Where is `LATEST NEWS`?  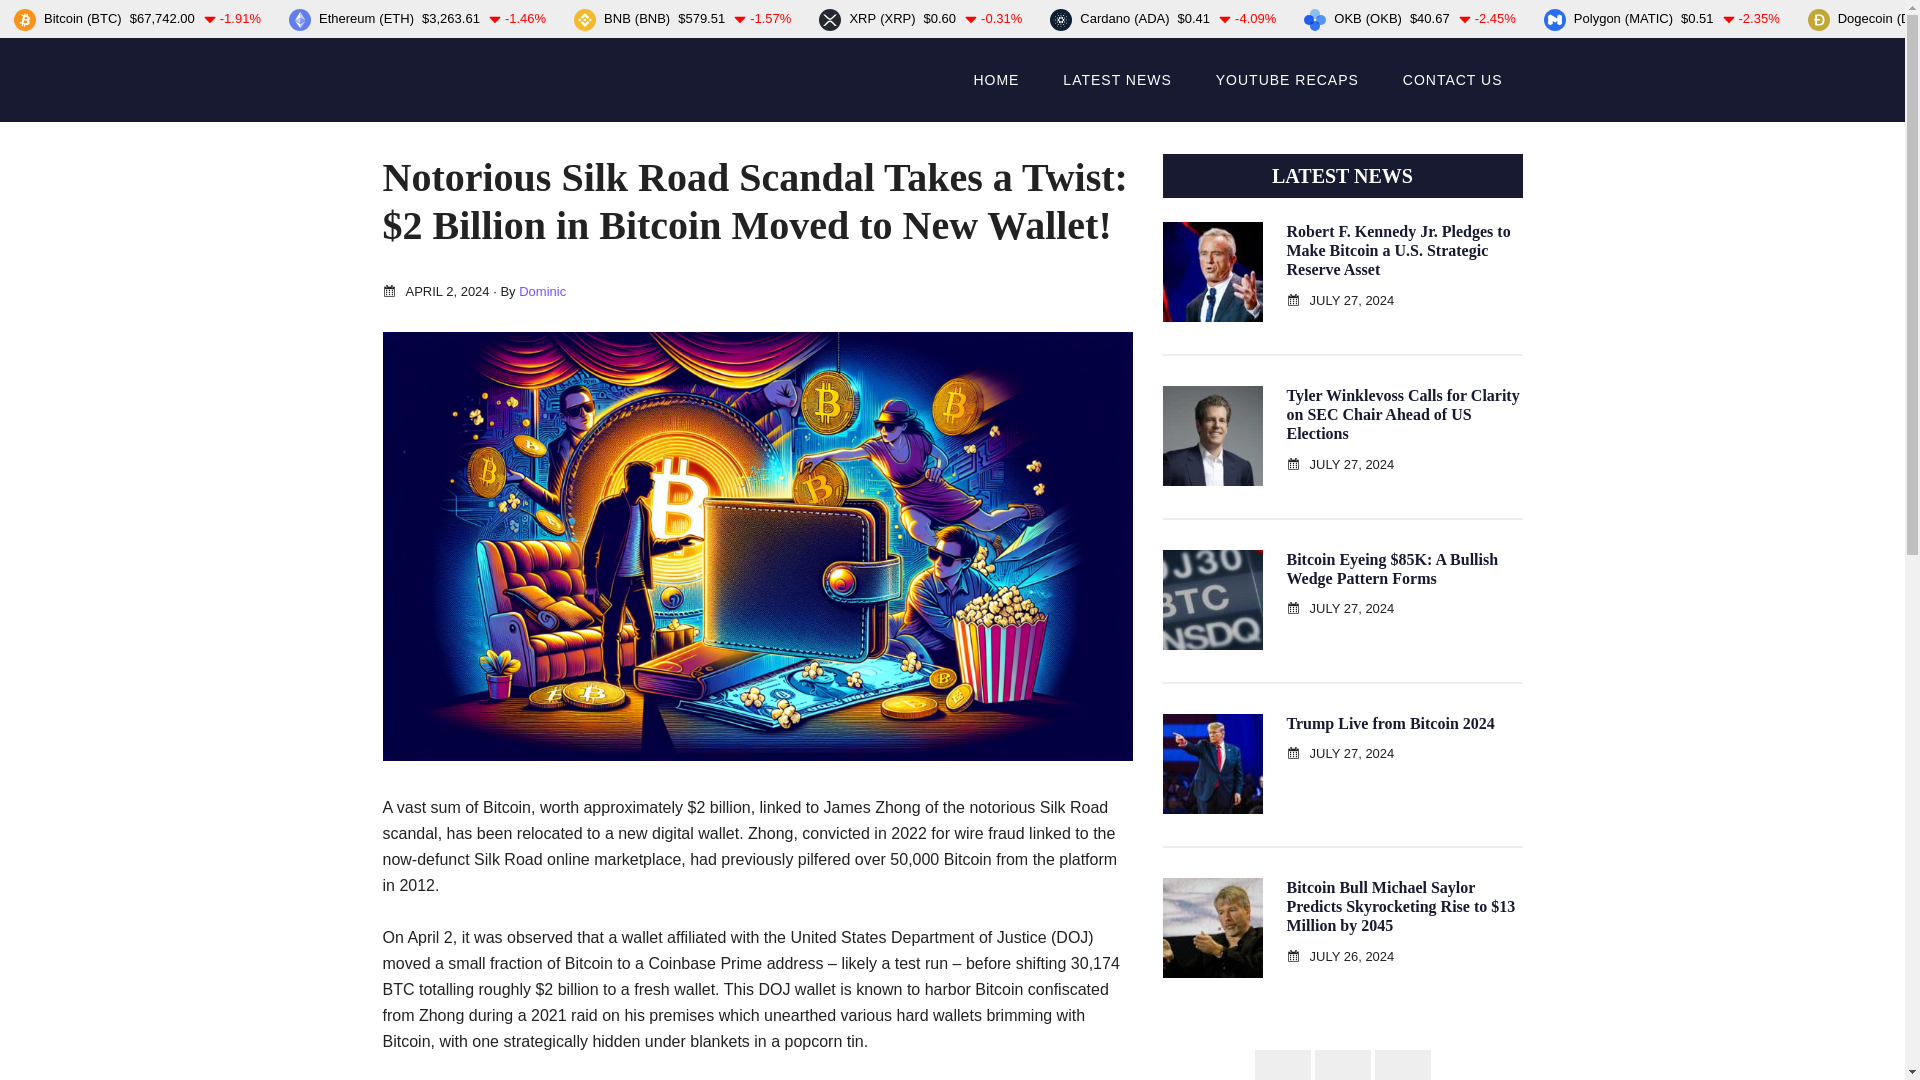 LATEST NEWS is located at coordinates (1117, 80).